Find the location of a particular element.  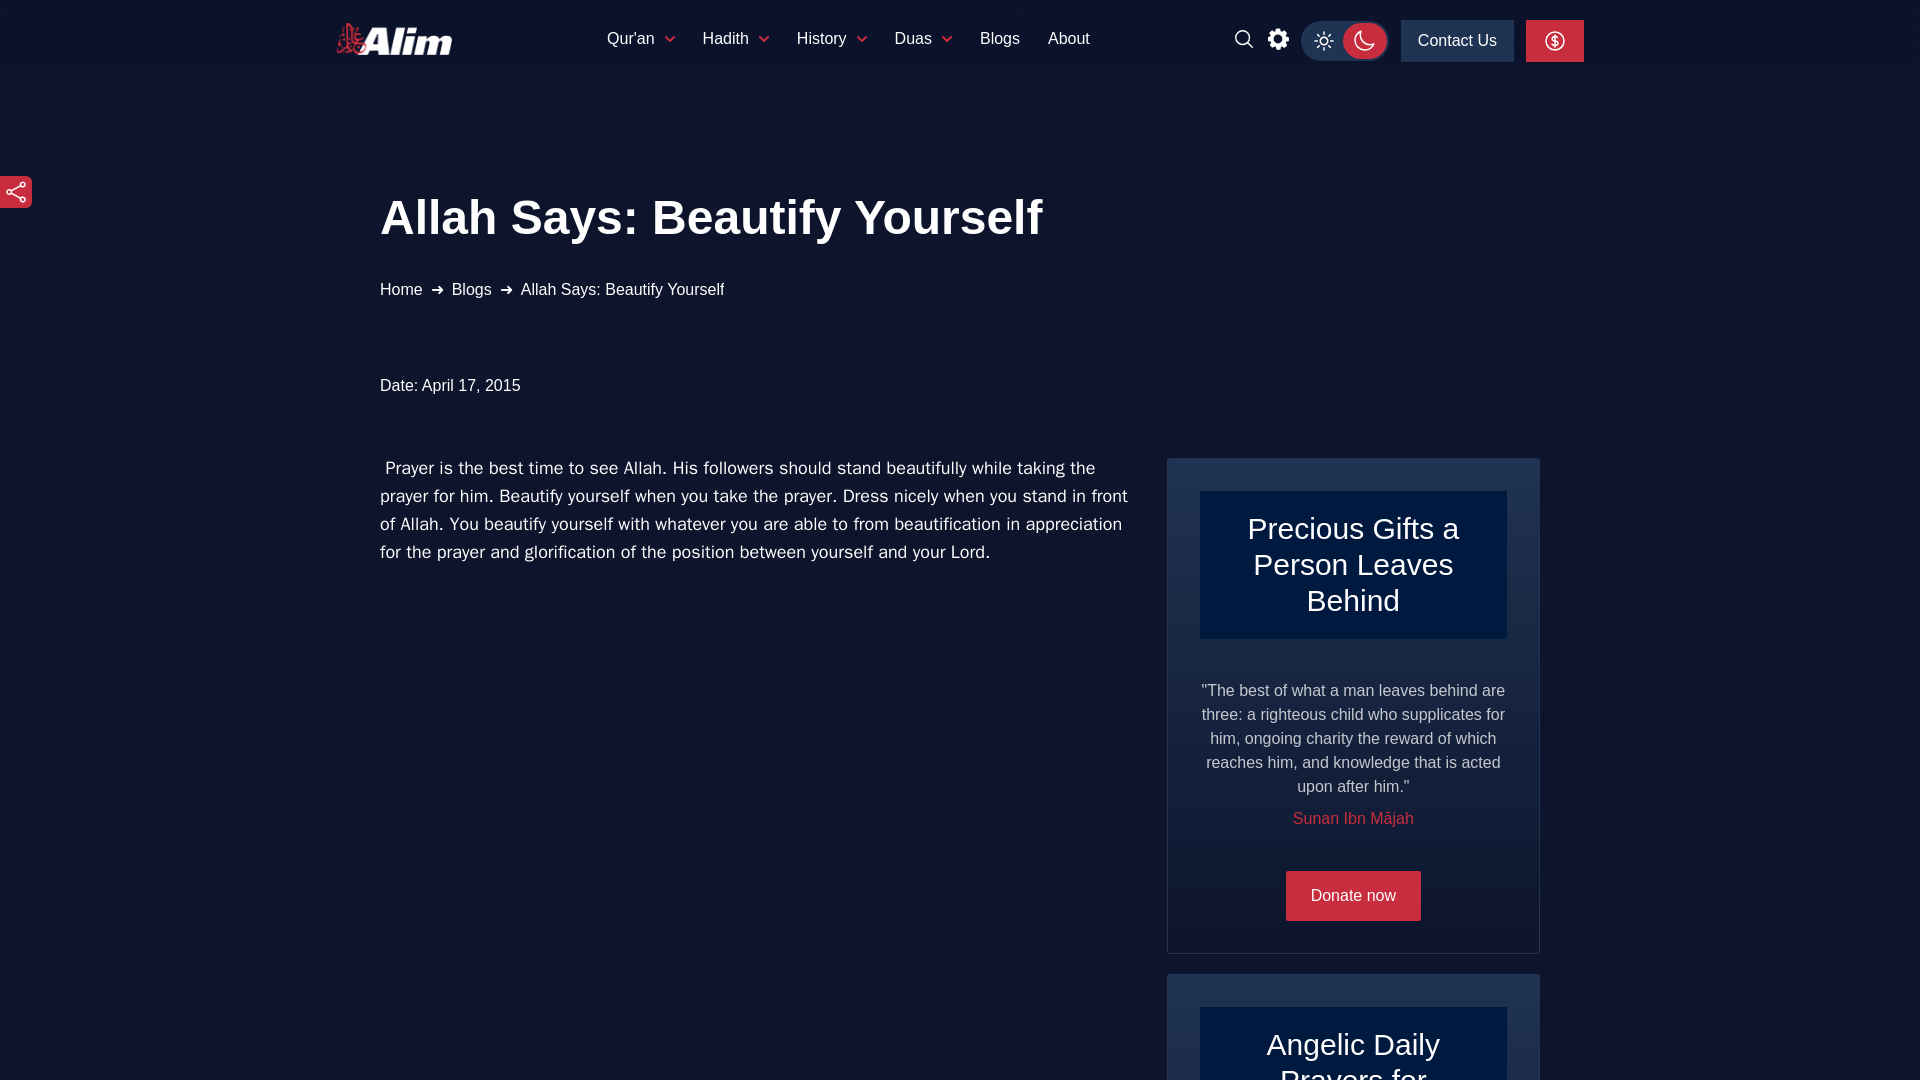

History is located at coordinates (832, 38).